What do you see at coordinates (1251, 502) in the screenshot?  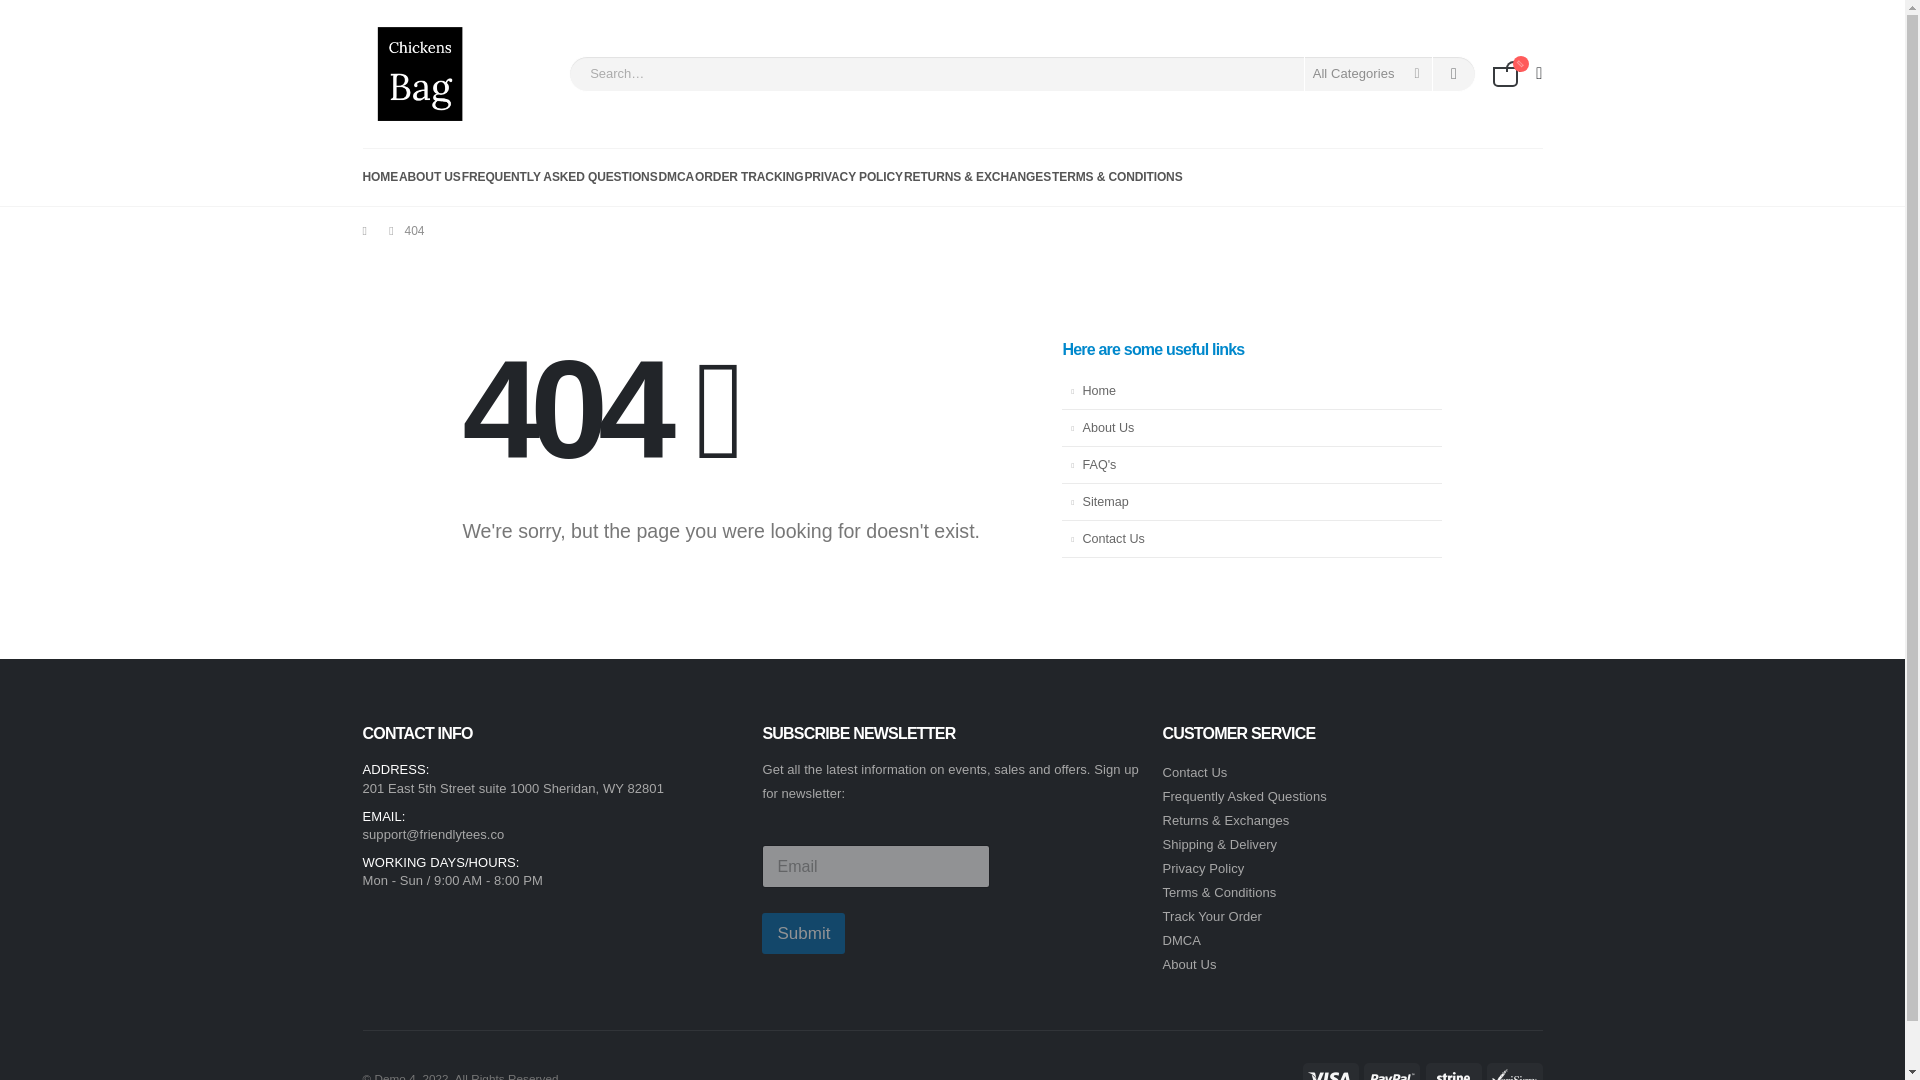 I see `Sitemap` at bounding box center [1251, 502].